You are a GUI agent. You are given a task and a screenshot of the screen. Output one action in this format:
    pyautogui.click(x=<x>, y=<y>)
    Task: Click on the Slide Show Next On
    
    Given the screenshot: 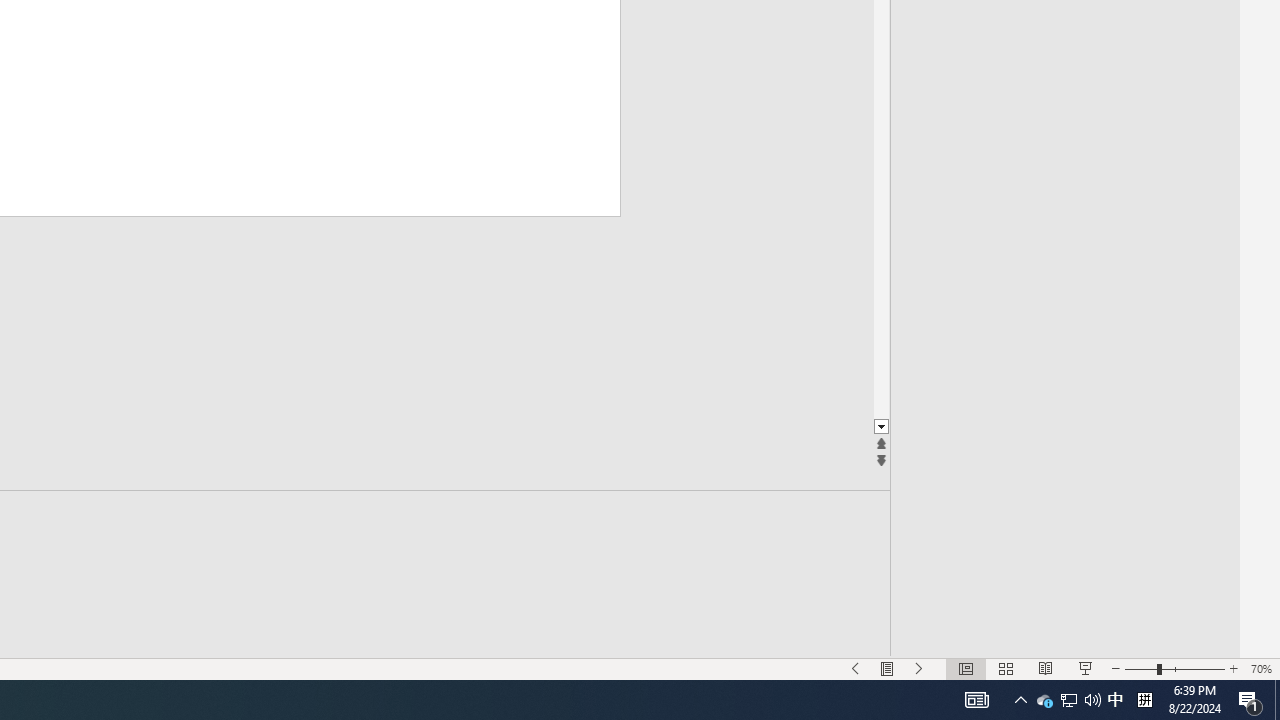 What is the action you would take?
    pyautogui.click(x=919, y=668)
    